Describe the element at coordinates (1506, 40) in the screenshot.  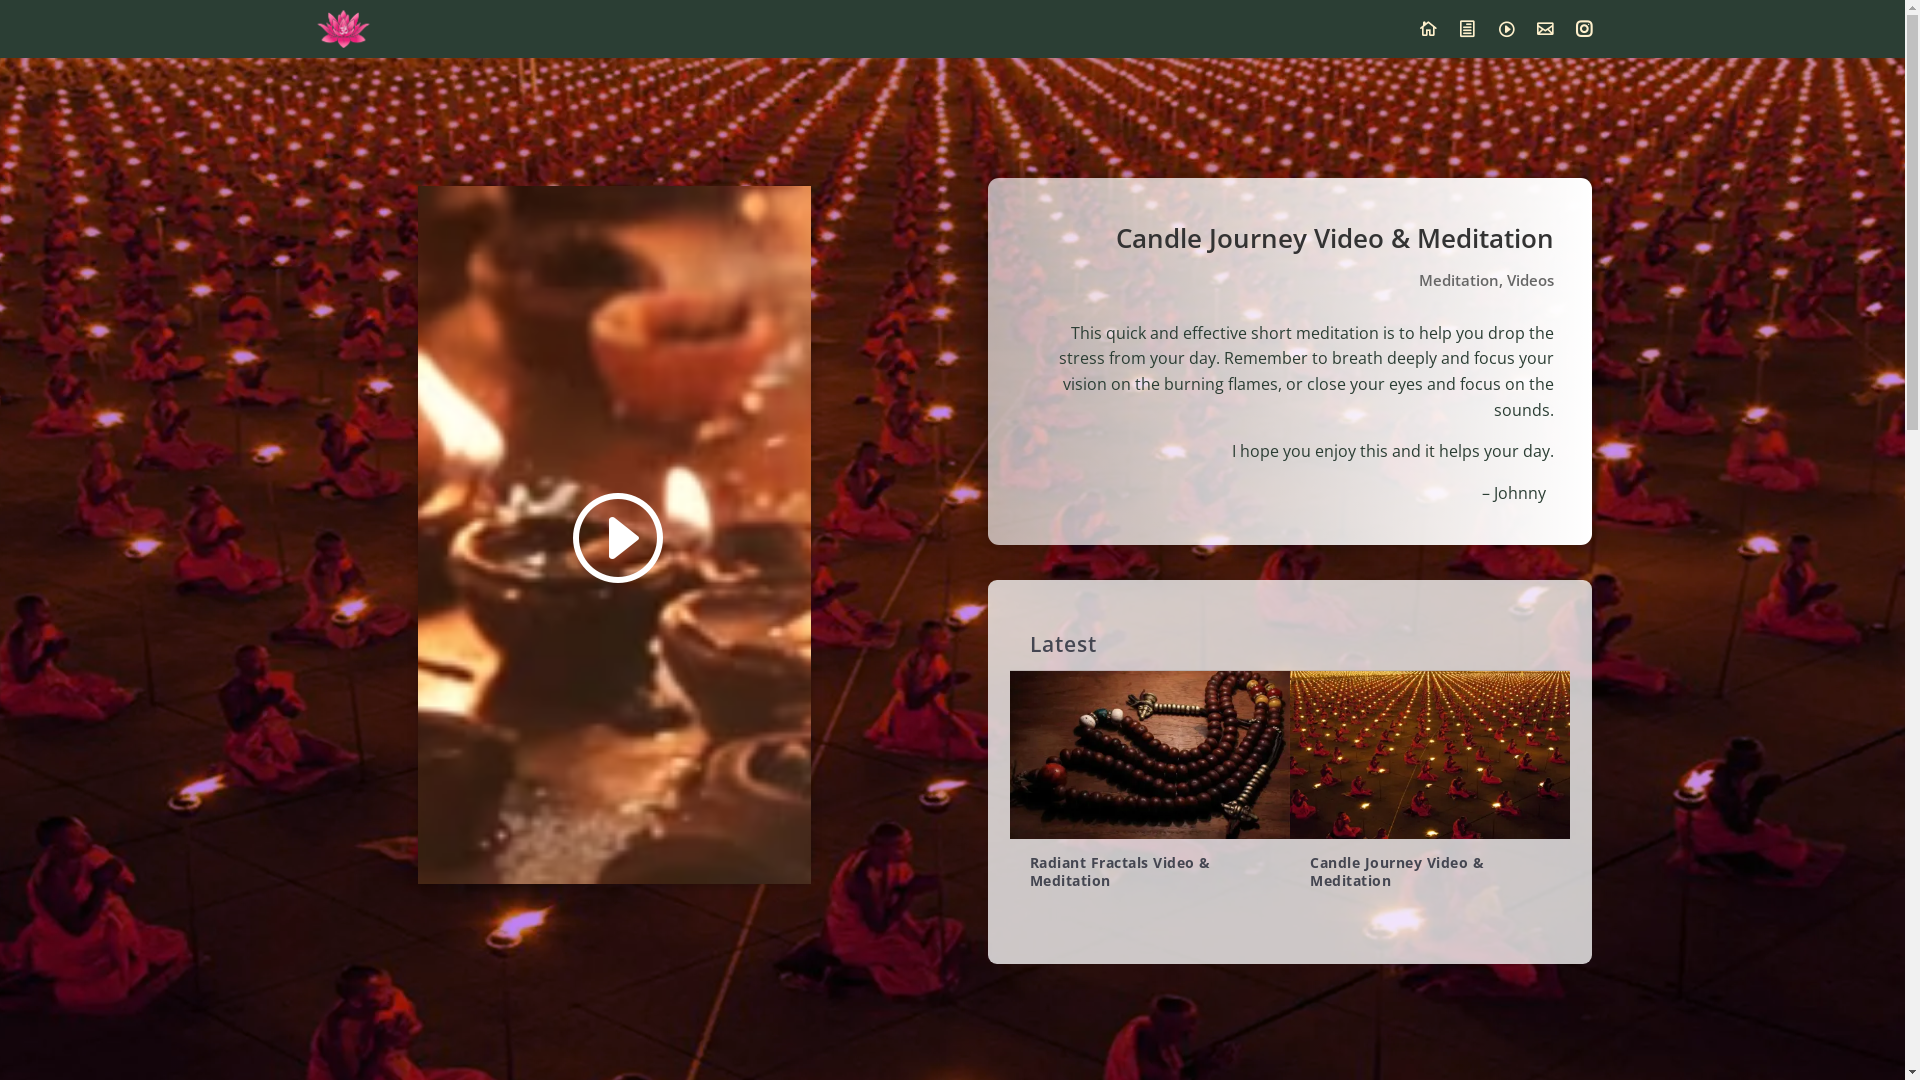
I see `I` at that location.